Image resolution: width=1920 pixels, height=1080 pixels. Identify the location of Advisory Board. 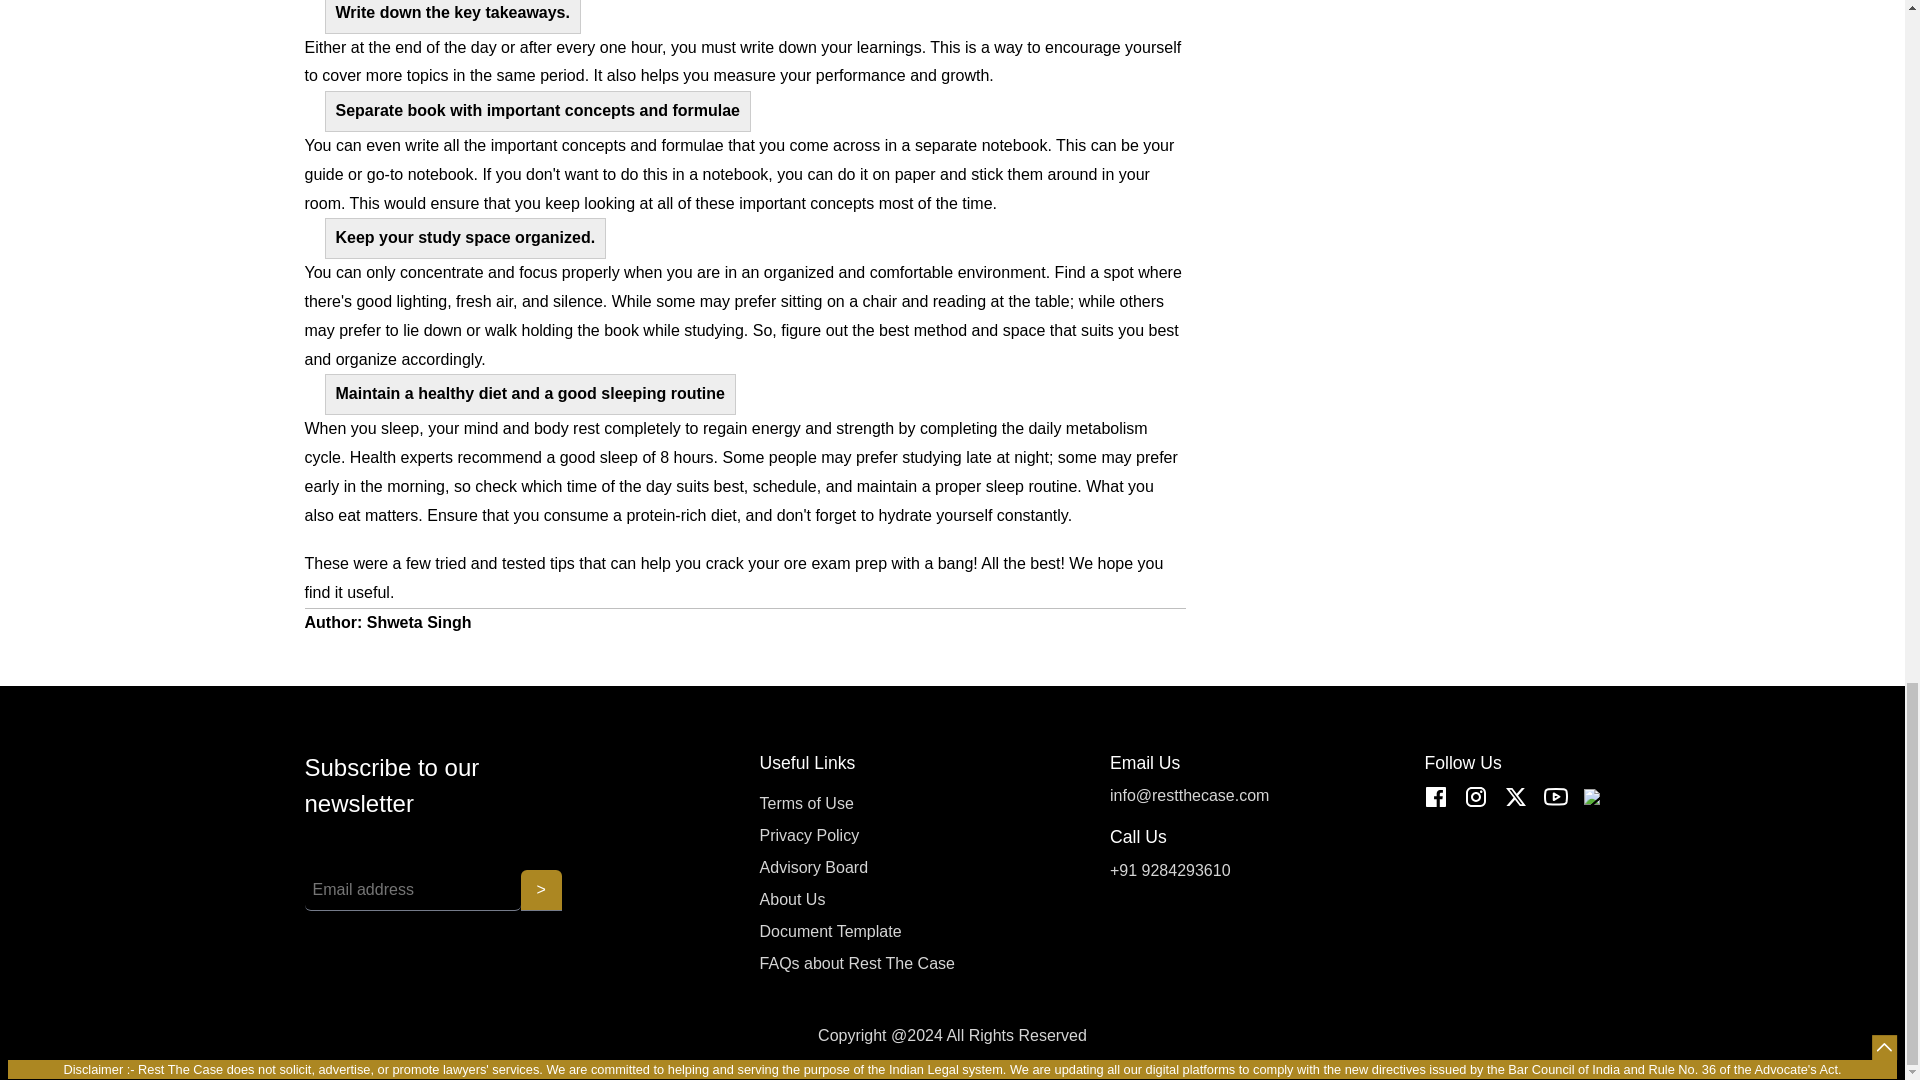
(857, 868).